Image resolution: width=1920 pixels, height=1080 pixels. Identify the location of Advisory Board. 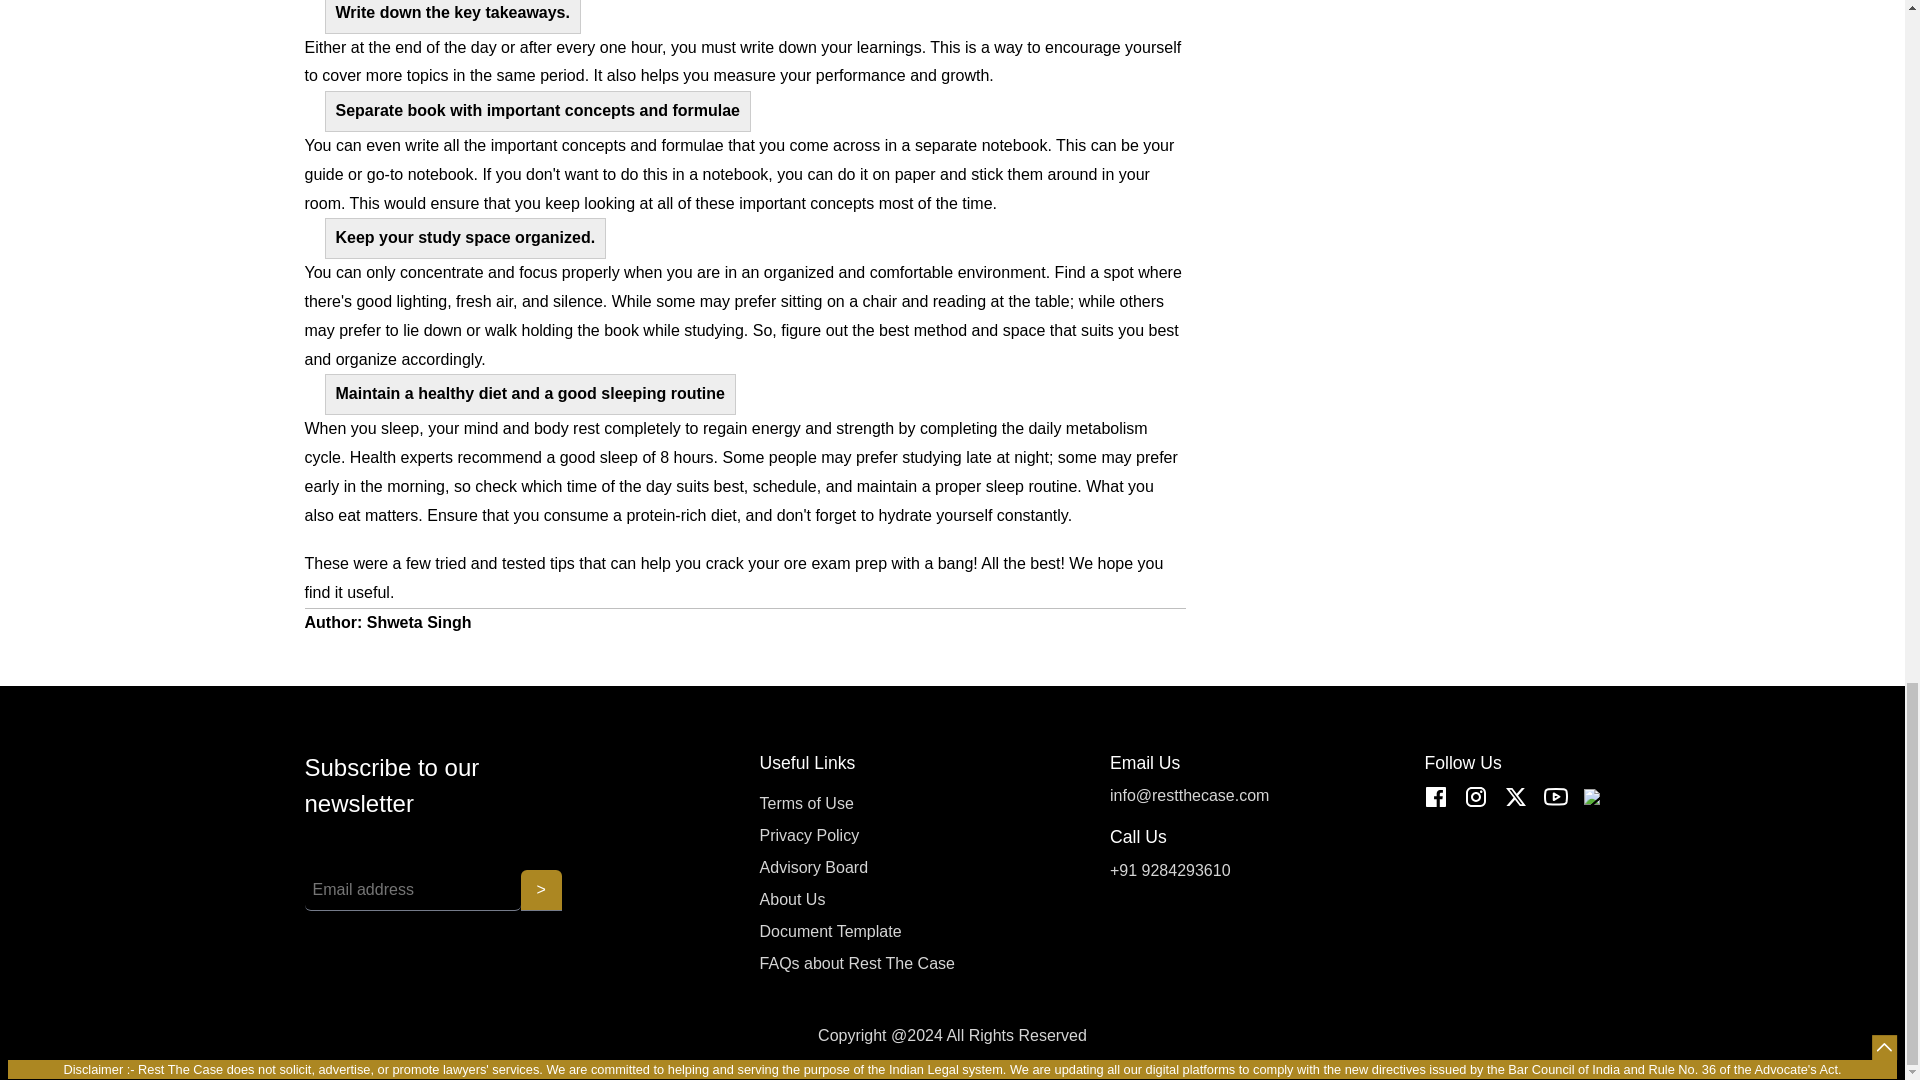
(857, 868).